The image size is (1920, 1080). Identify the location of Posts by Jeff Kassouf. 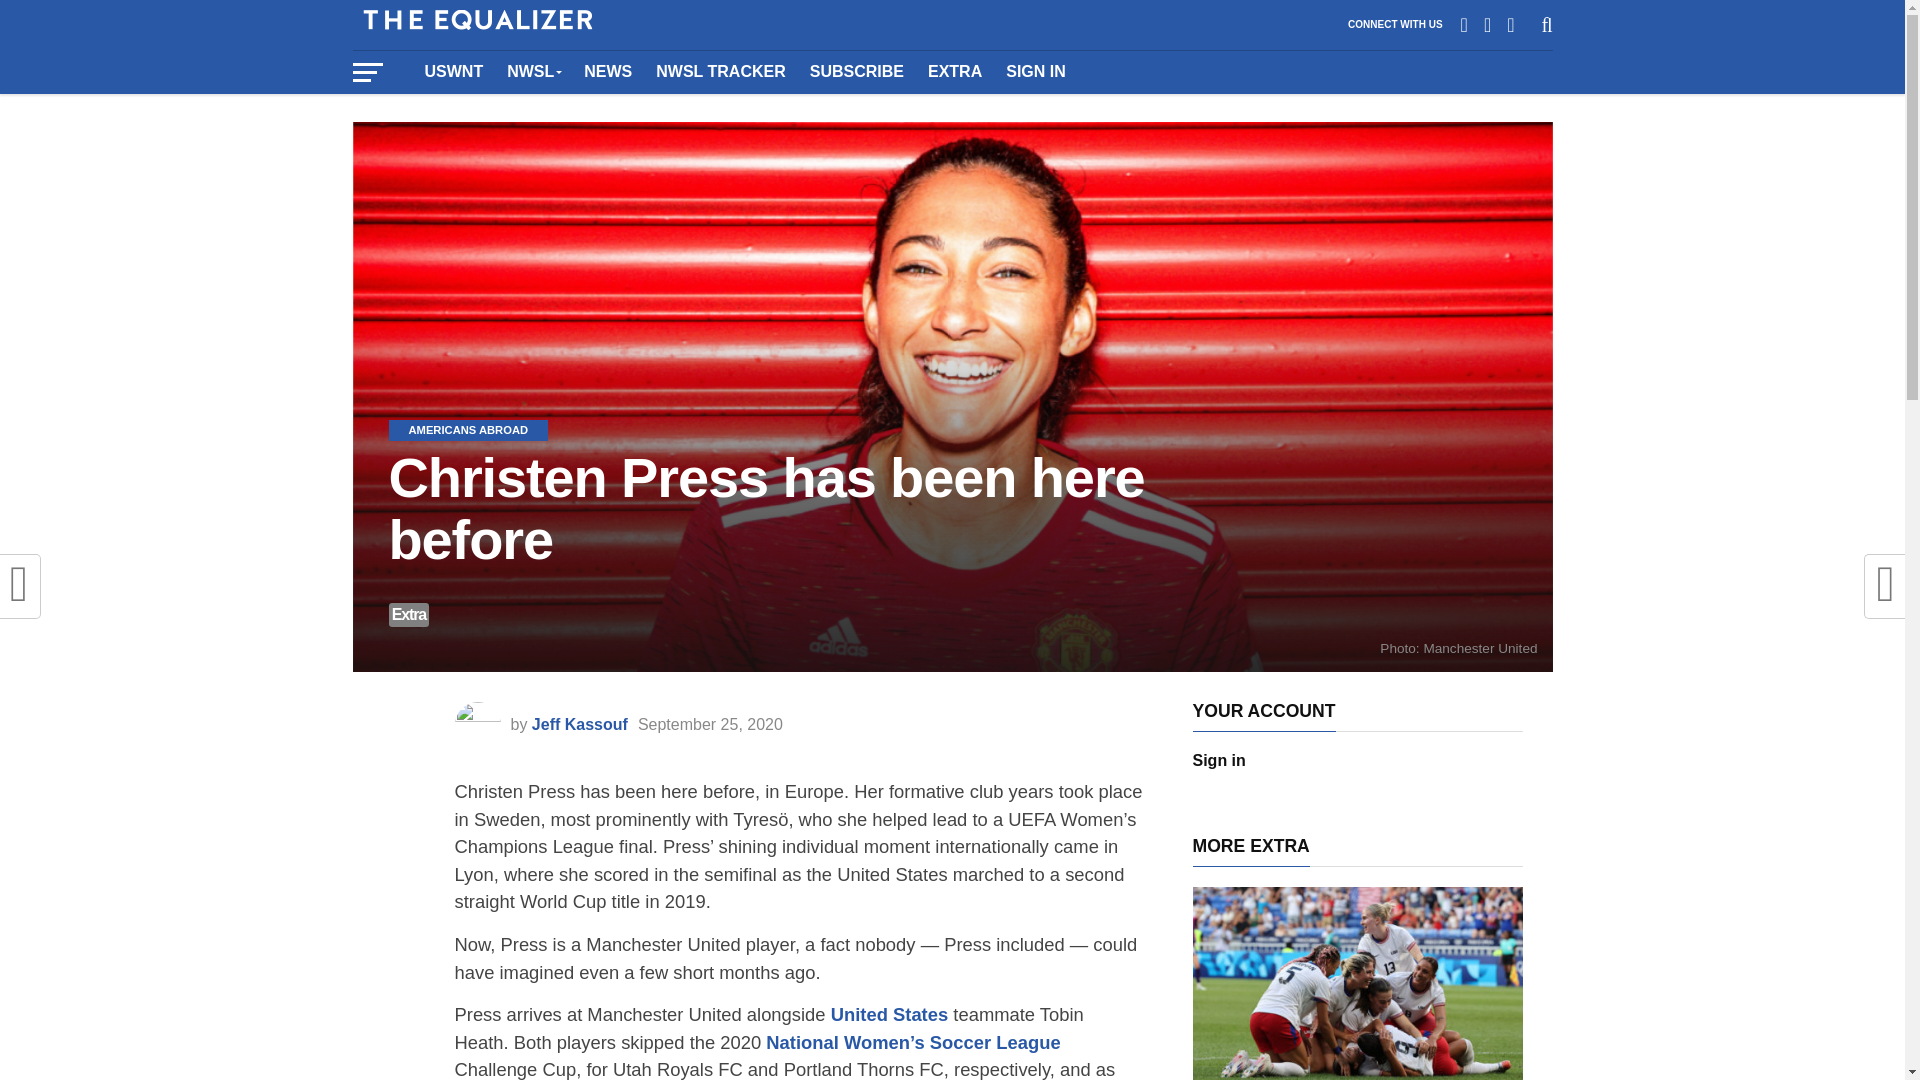
(579, 724).